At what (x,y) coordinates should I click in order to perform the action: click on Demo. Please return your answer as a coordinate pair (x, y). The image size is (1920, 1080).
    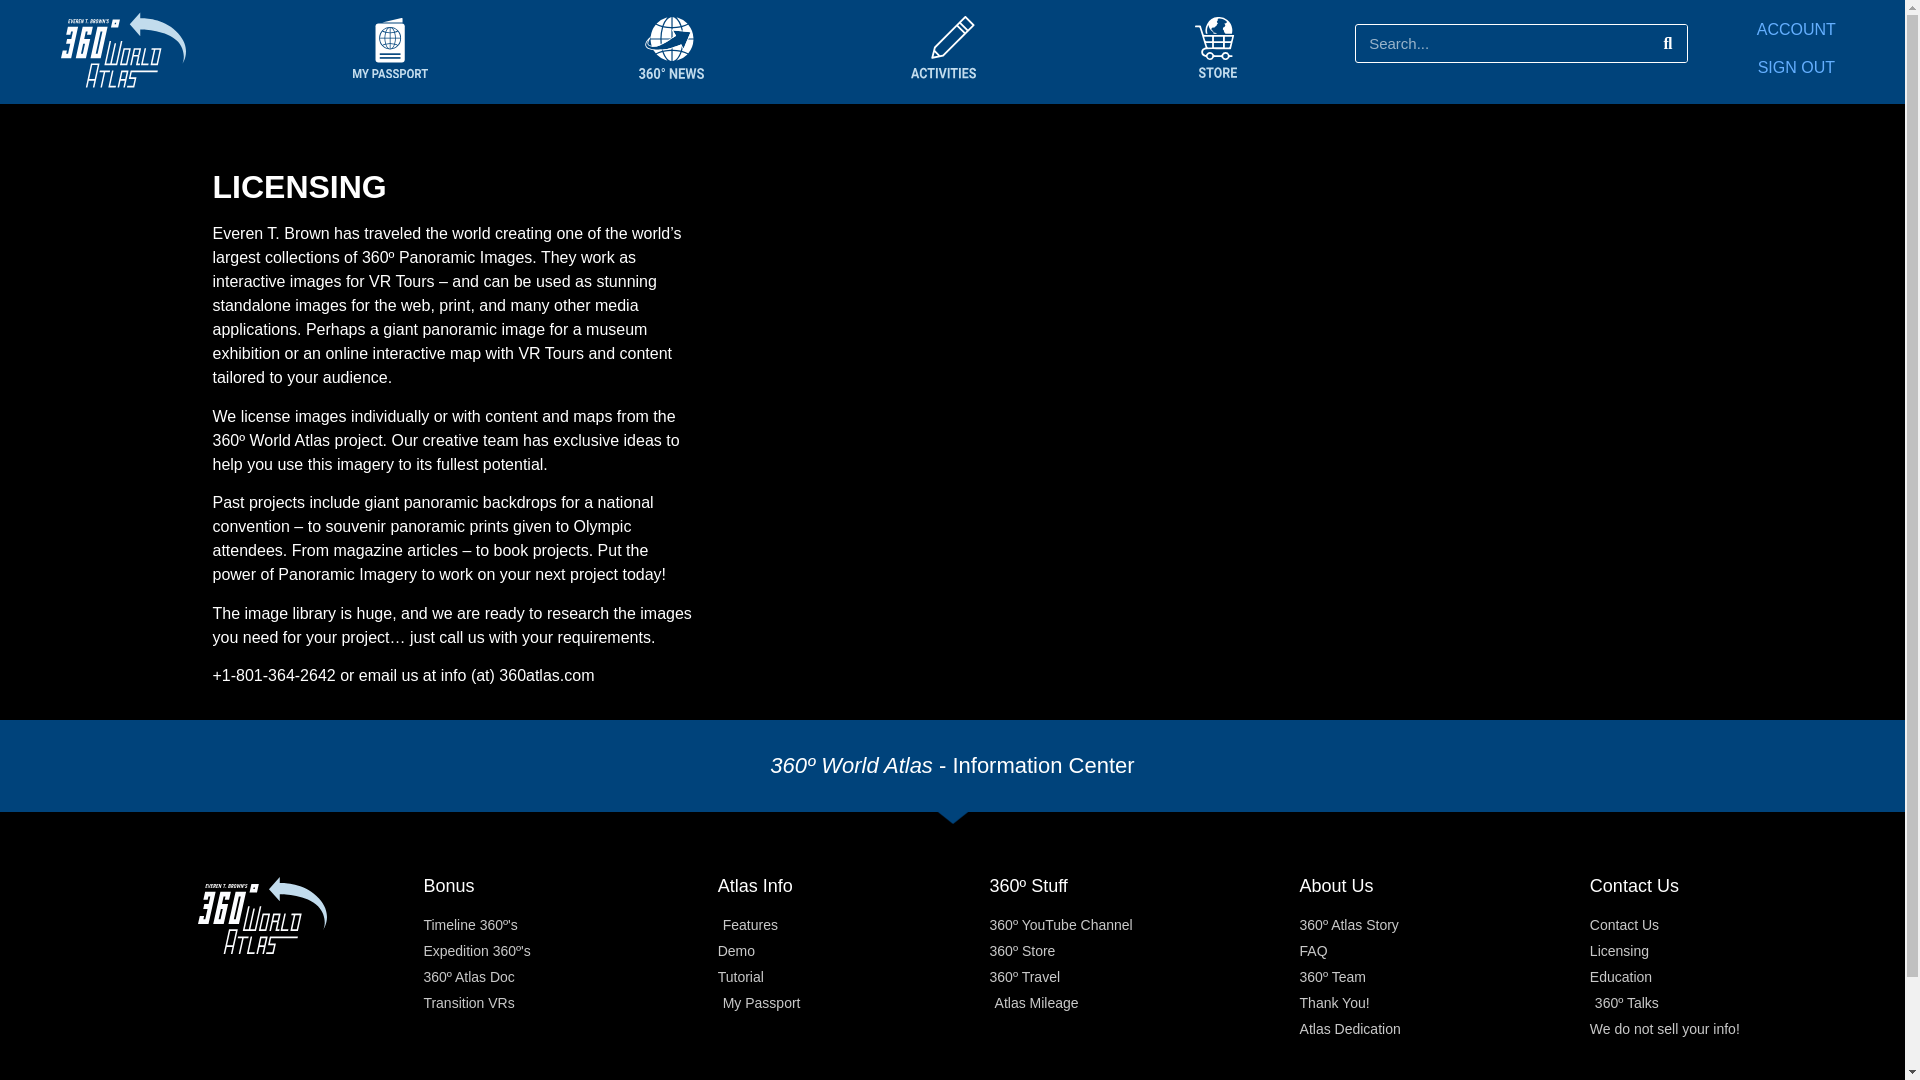
    Looking at the image, I should click on (854, 951).